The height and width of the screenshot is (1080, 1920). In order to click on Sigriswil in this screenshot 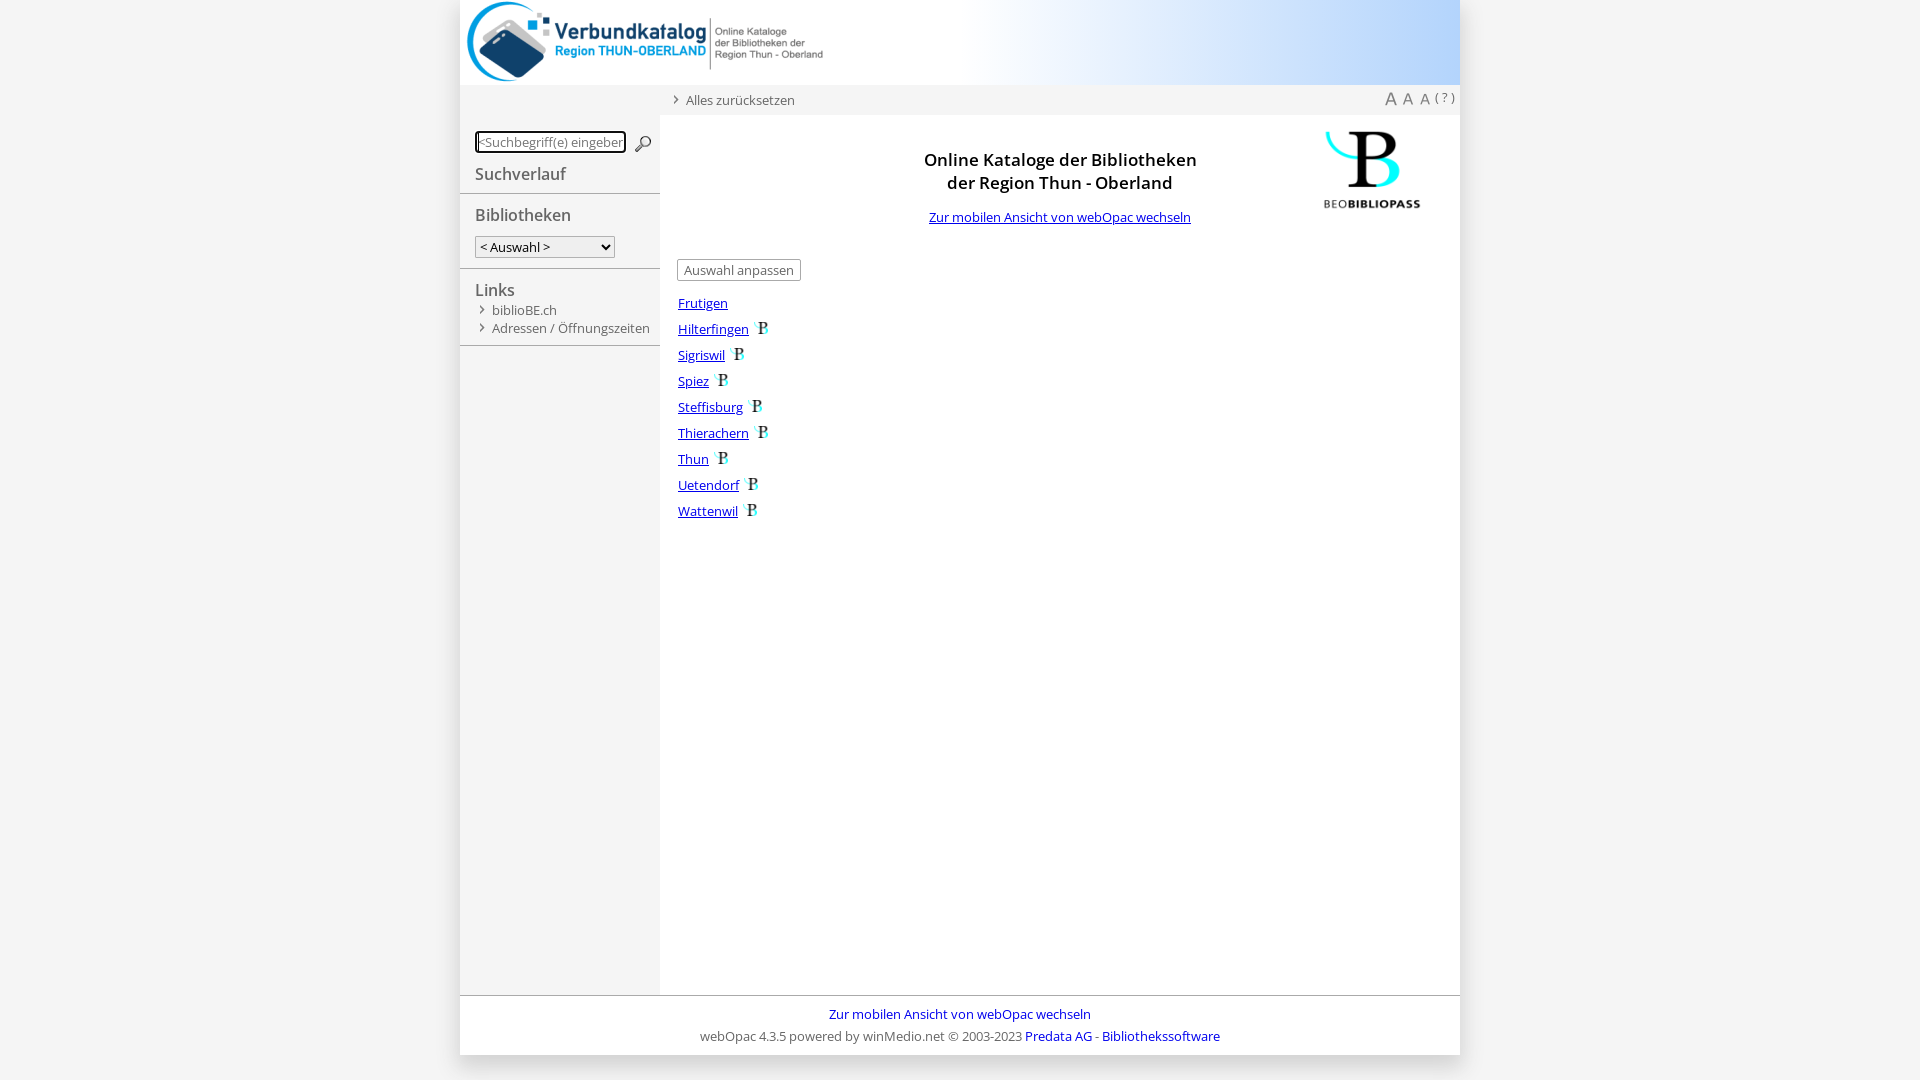, I will do `click(702, 355)`.